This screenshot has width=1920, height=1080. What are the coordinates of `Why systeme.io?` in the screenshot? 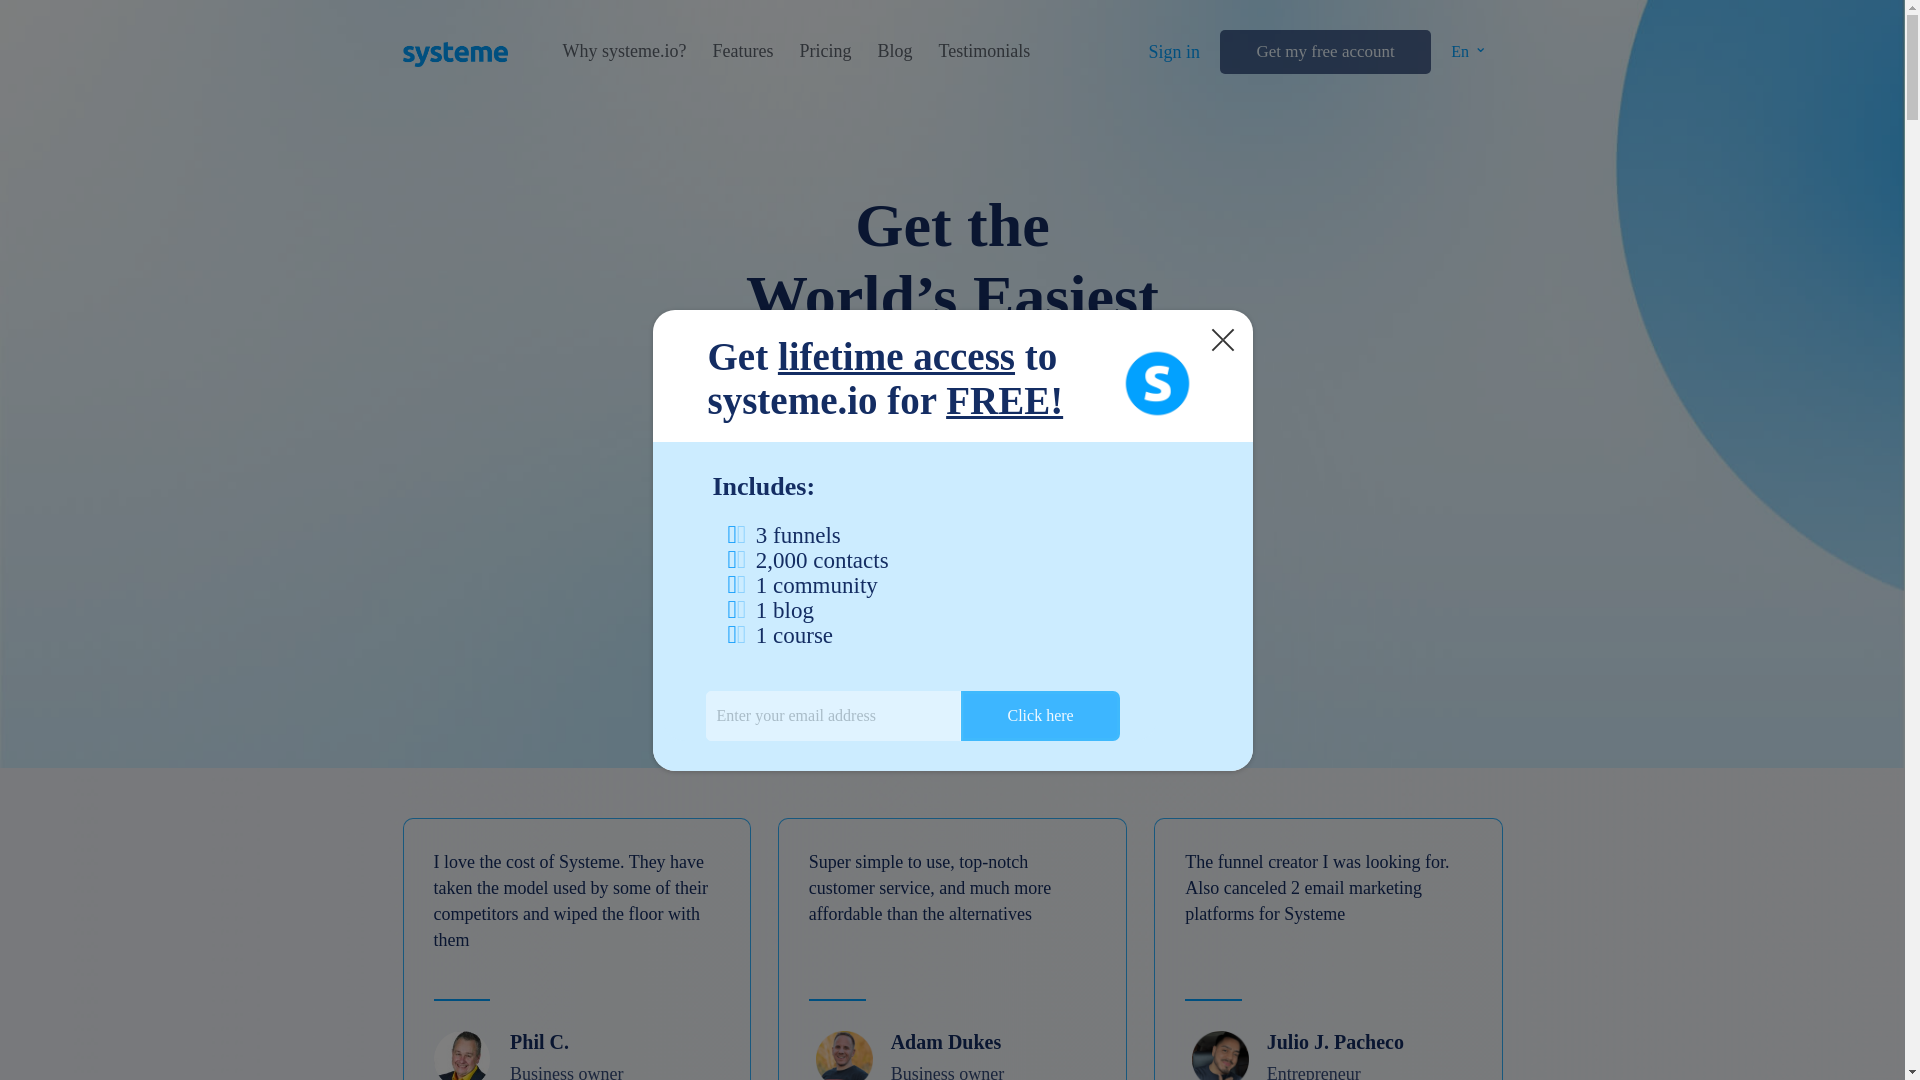 It's located at (624, 51).